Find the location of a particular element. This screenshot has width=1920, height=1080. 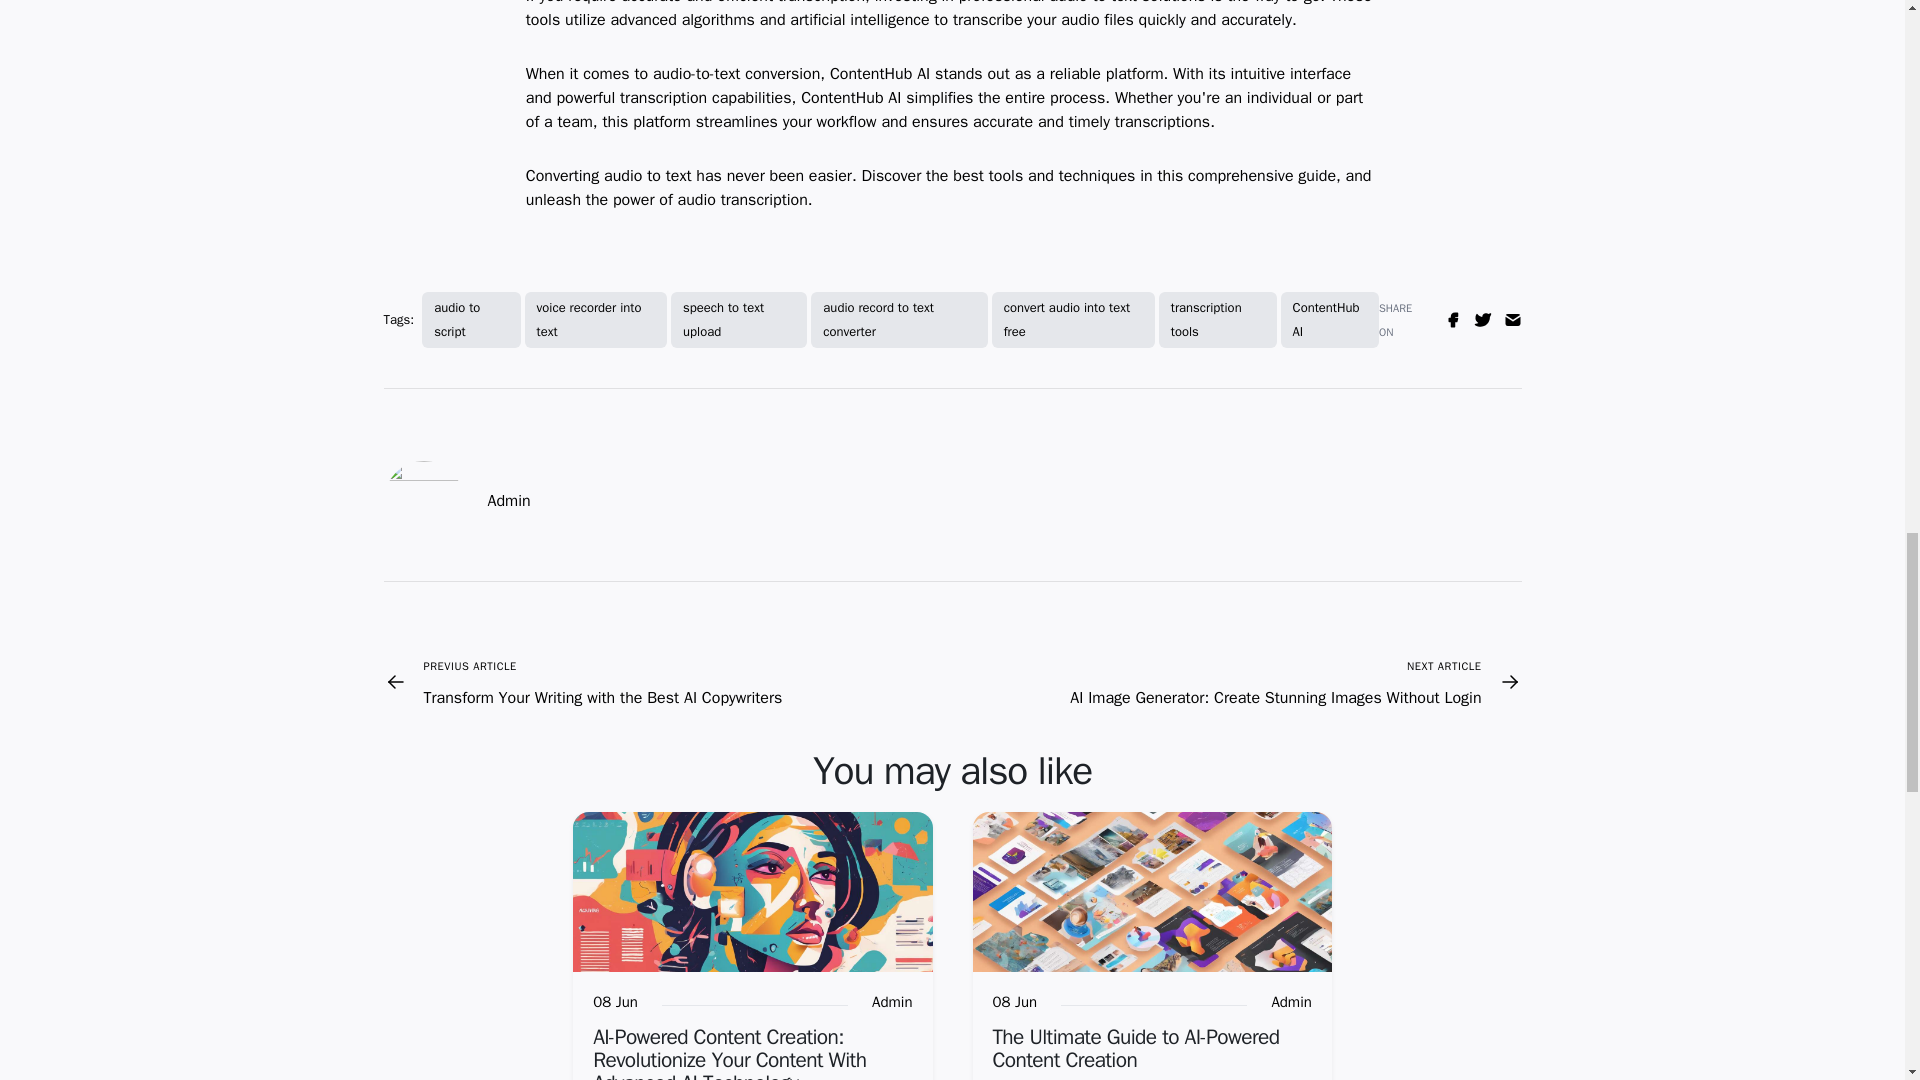

voice recorder into text is located at coordinates (595, 319).